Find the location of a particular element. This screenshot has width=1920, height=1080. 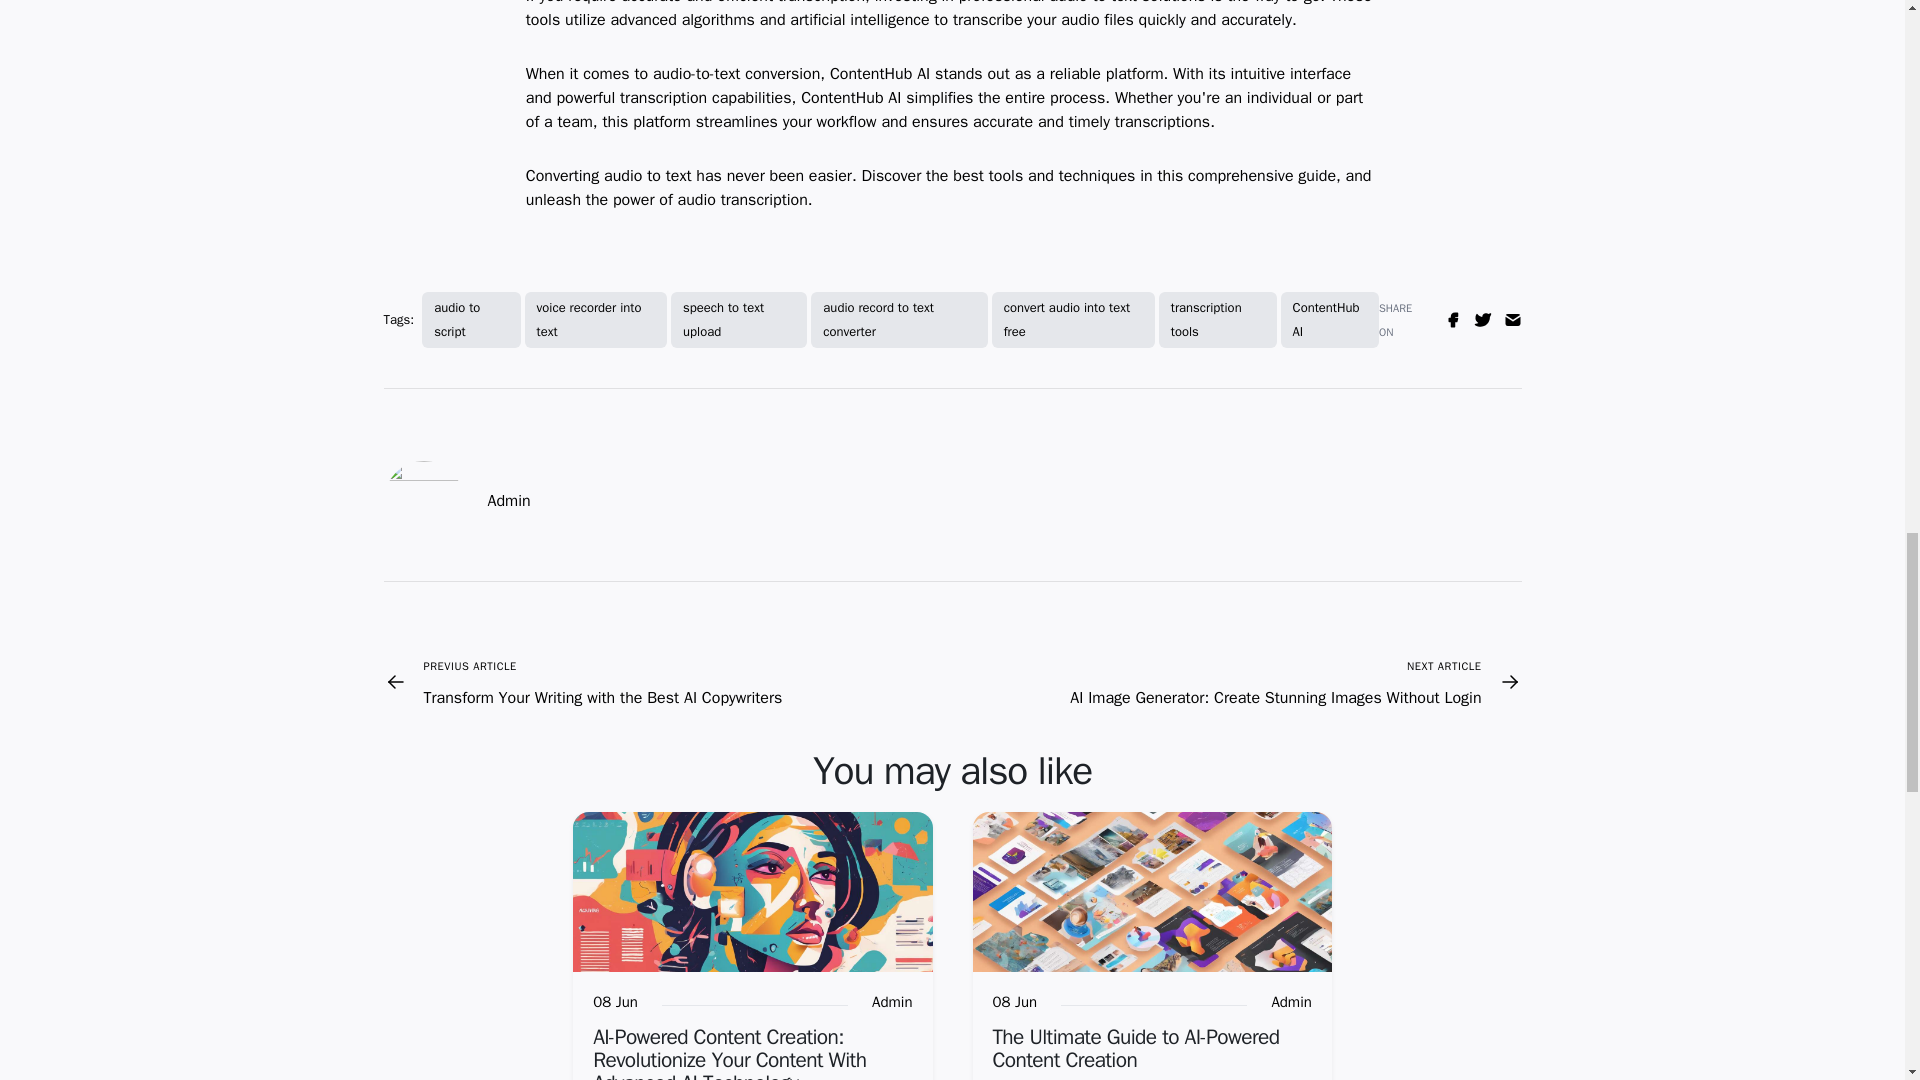

voice recorder into text is located at coordinates (595, 319).